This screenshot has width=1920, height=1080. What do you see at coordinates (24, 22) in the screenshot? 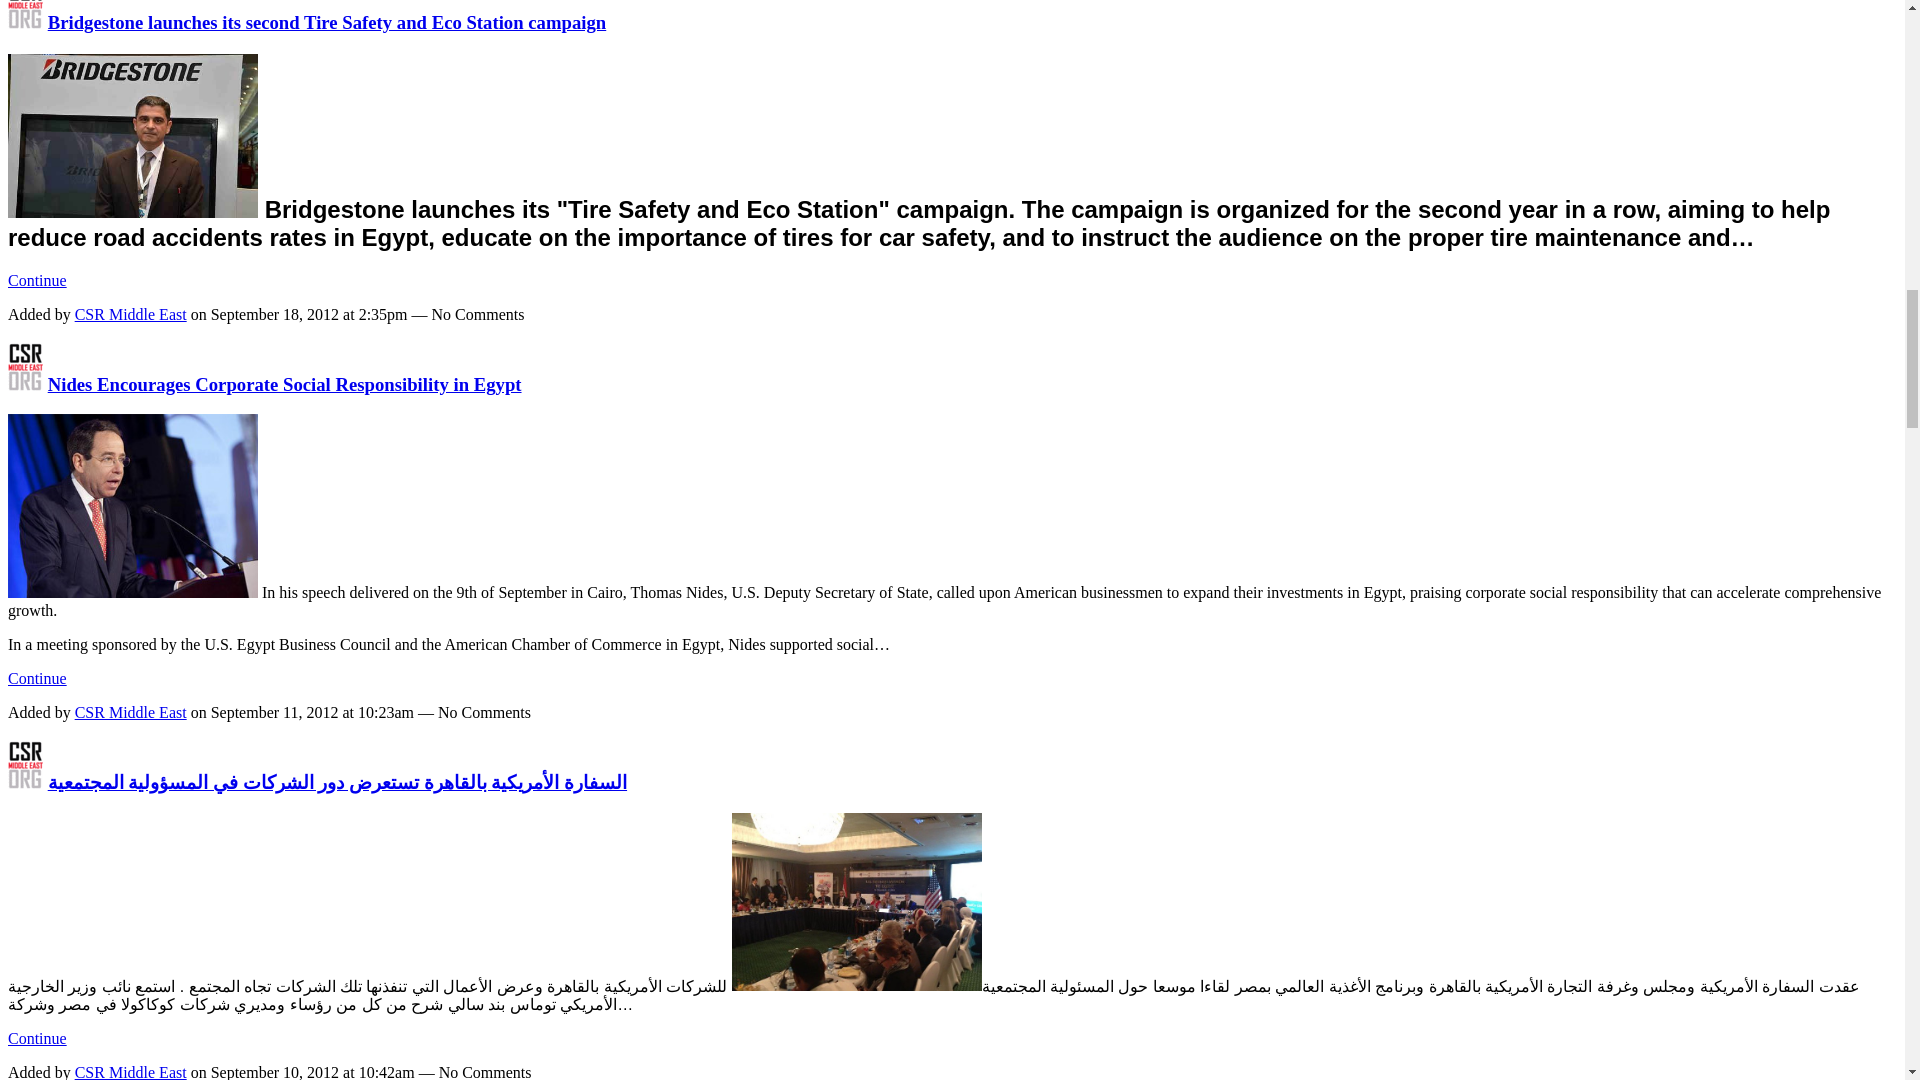
I see `CSR Middle East` at bounding box center [24, 22].